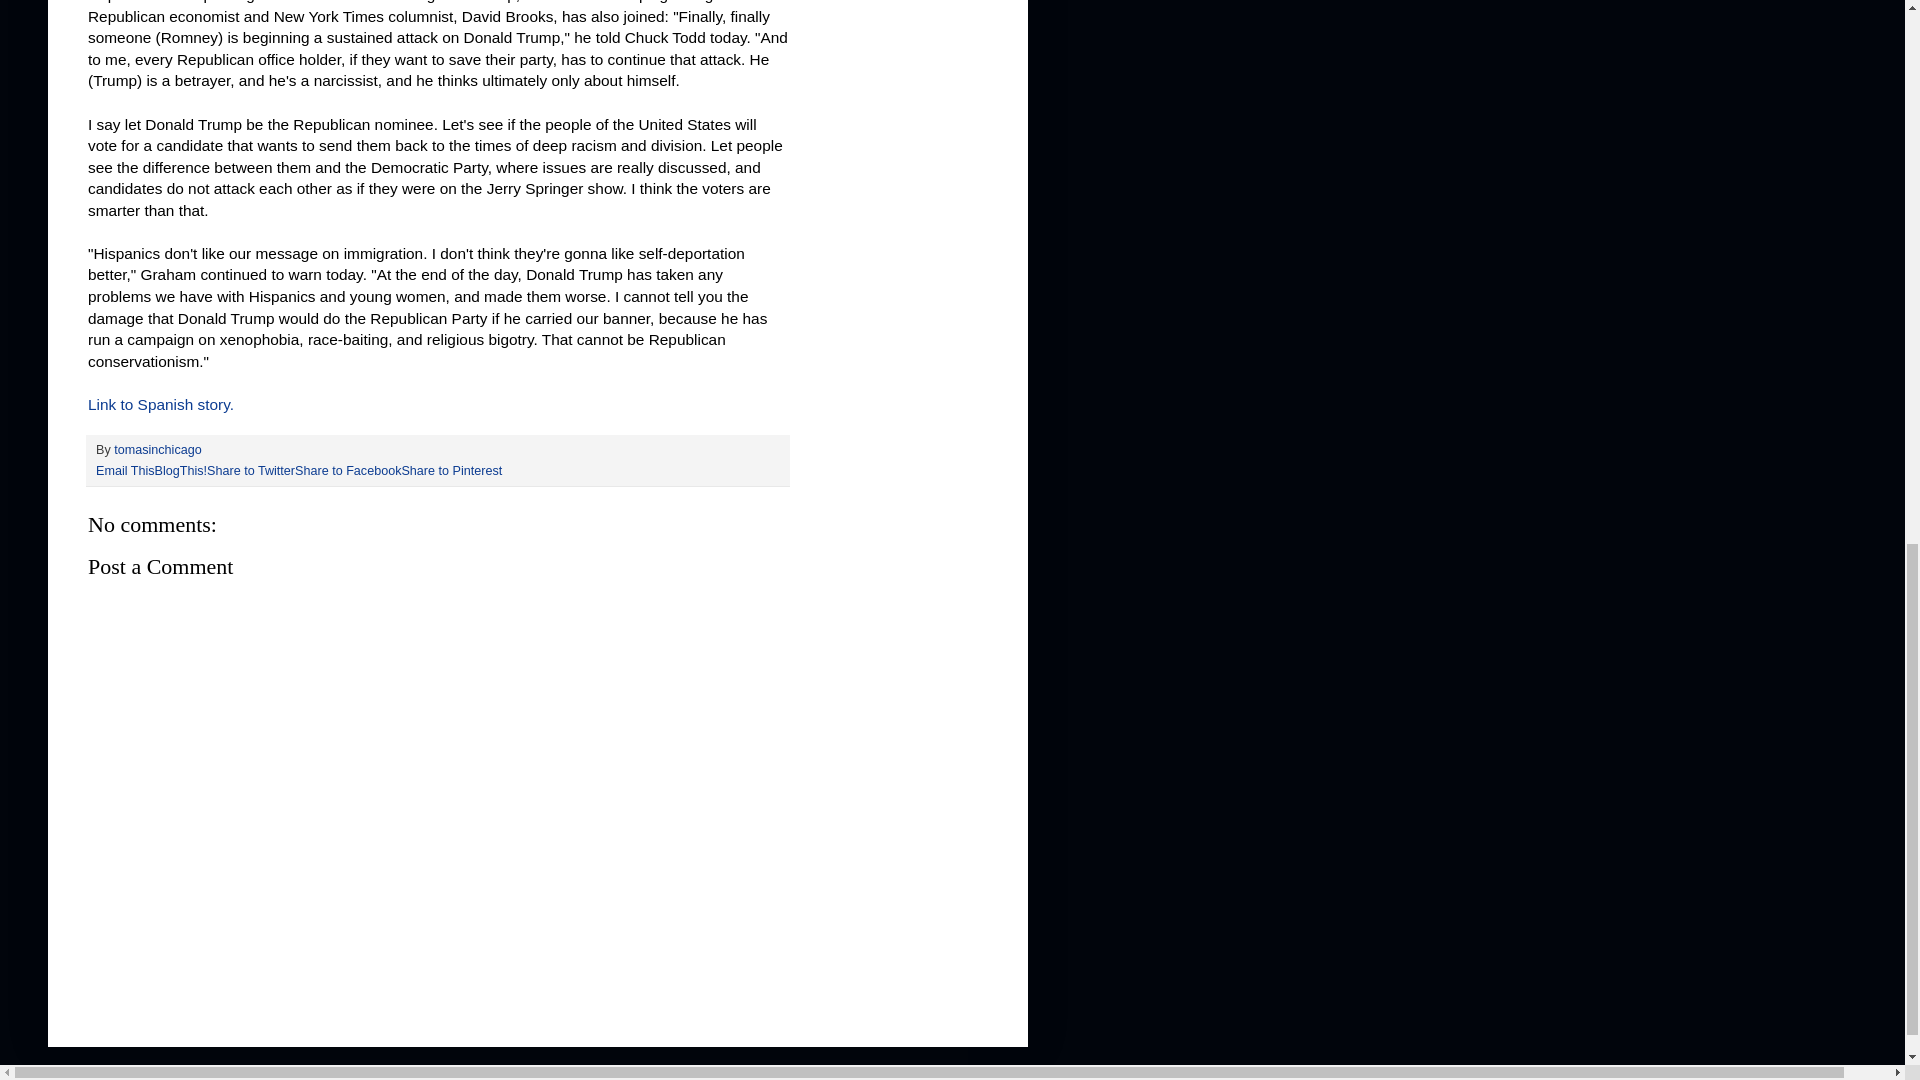 The image size is (1920, 1080). Describe the element at coordinates (157, 449) in the screenshot. I see `tomasinchicago` at that location.